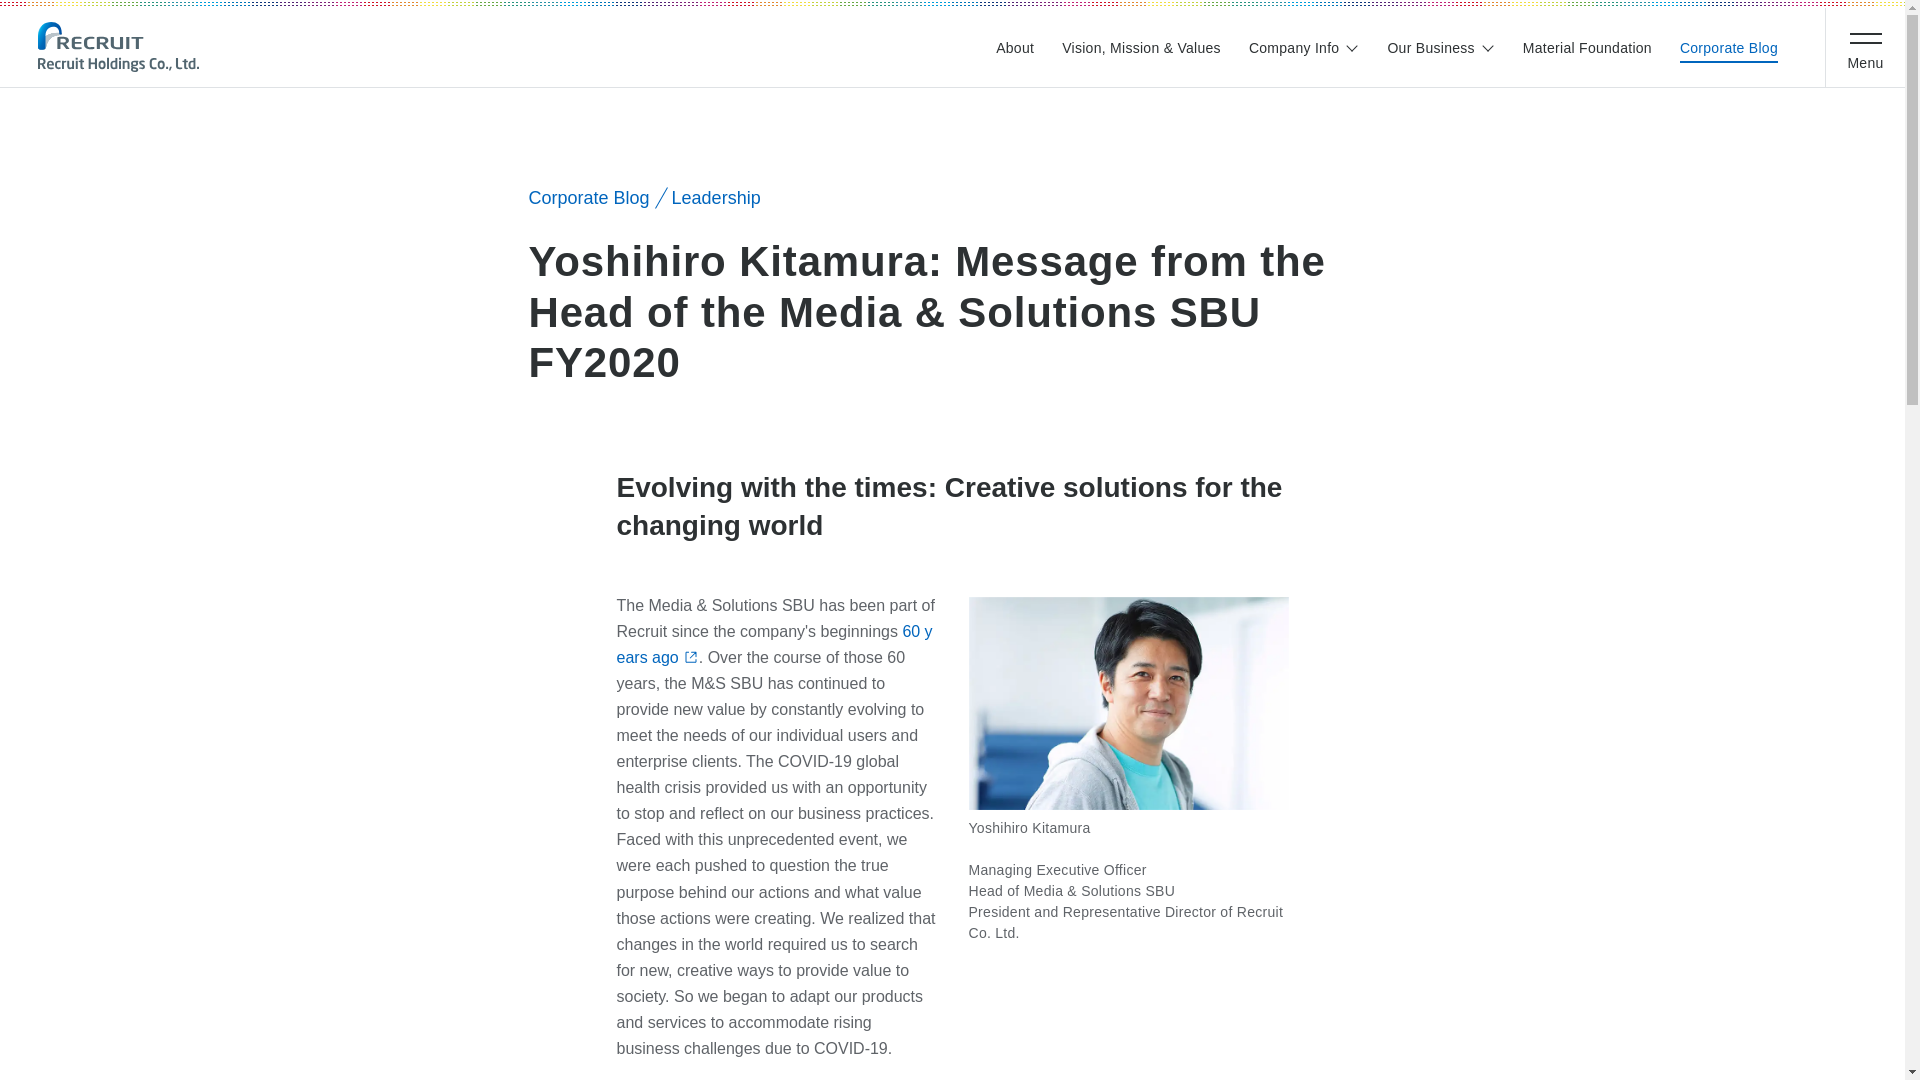  What do you see at coordinates (1586, 48) in the screenshot?
I see `Material Foundation` at bounding box center [1586, 48].